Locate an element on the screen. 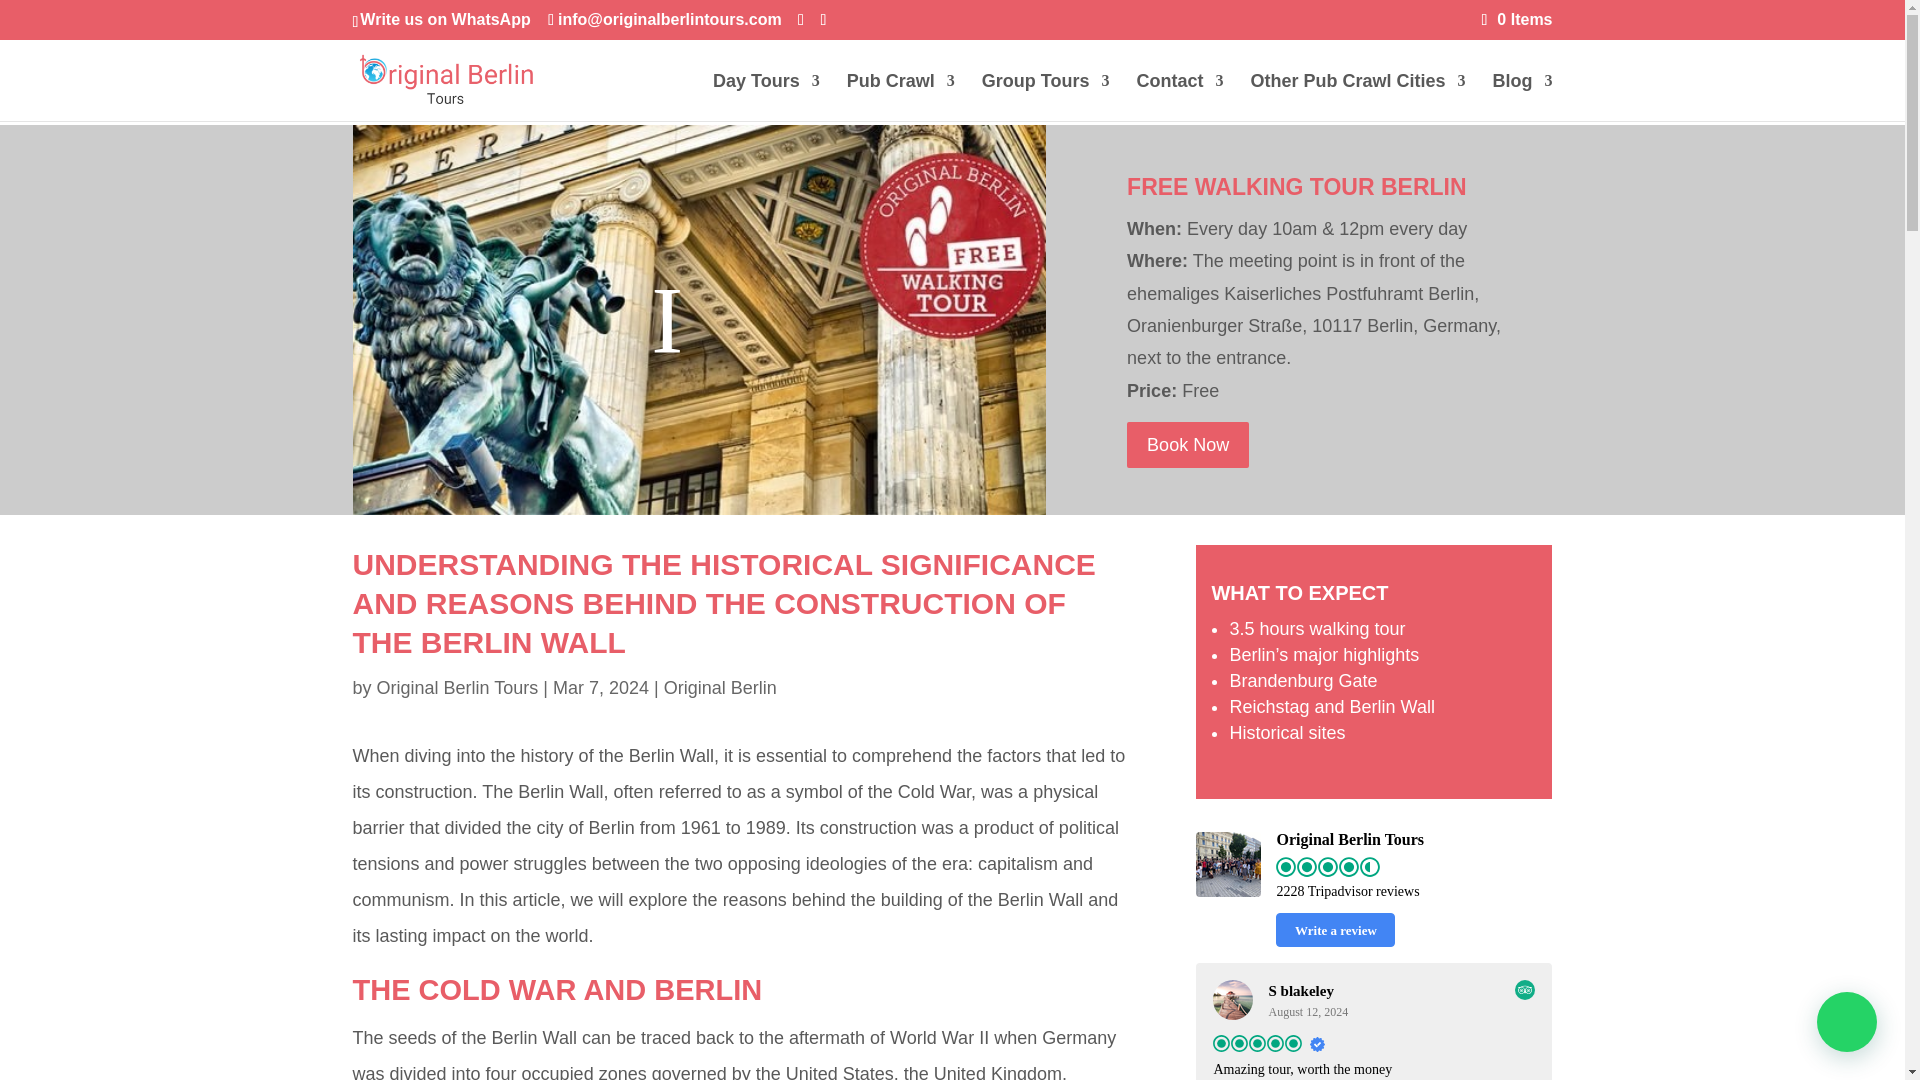 Image resolution: width=1920 pixels, height=1080 pixels. Pub Crawl is located at coordinates (900, 97).